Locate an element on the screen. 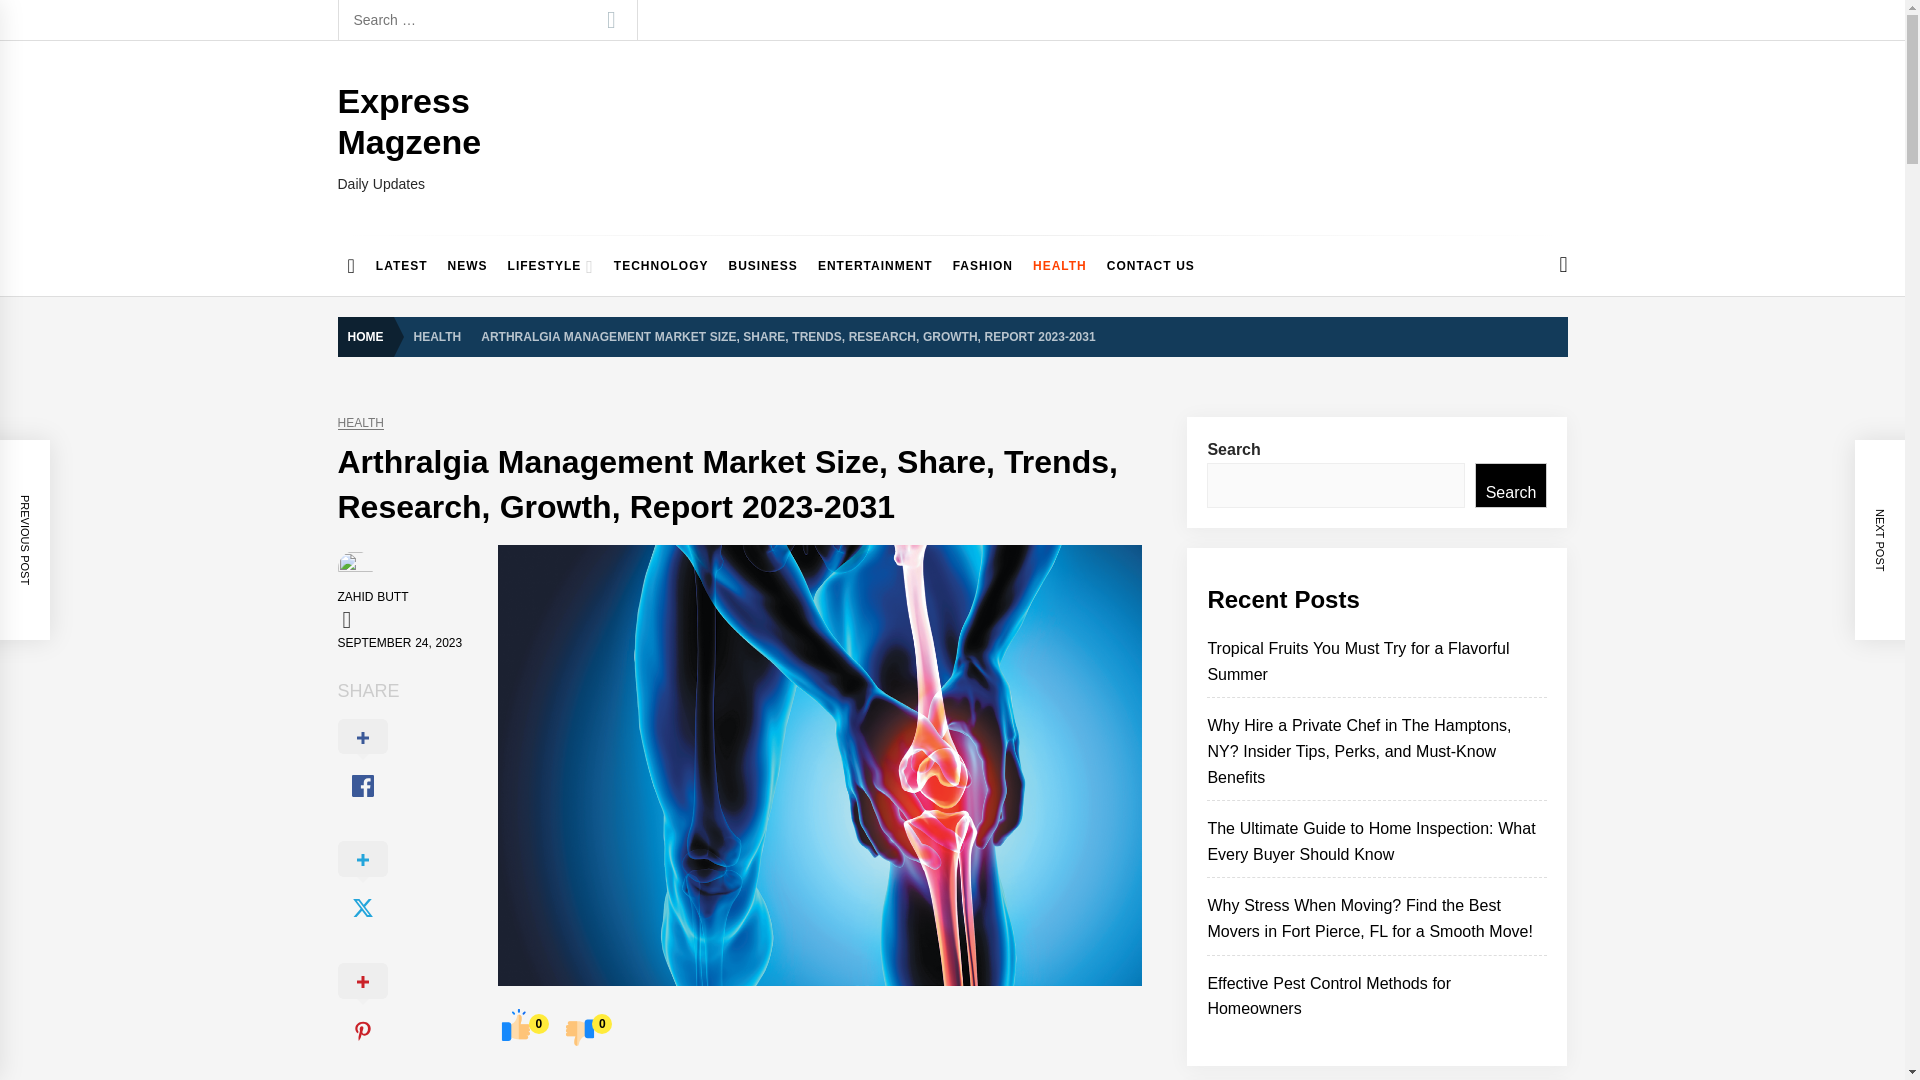 Image resolution: width=1920 pixels, height=1080 pixels. ENTERTAINMENT is located at coordinates (875, 266).